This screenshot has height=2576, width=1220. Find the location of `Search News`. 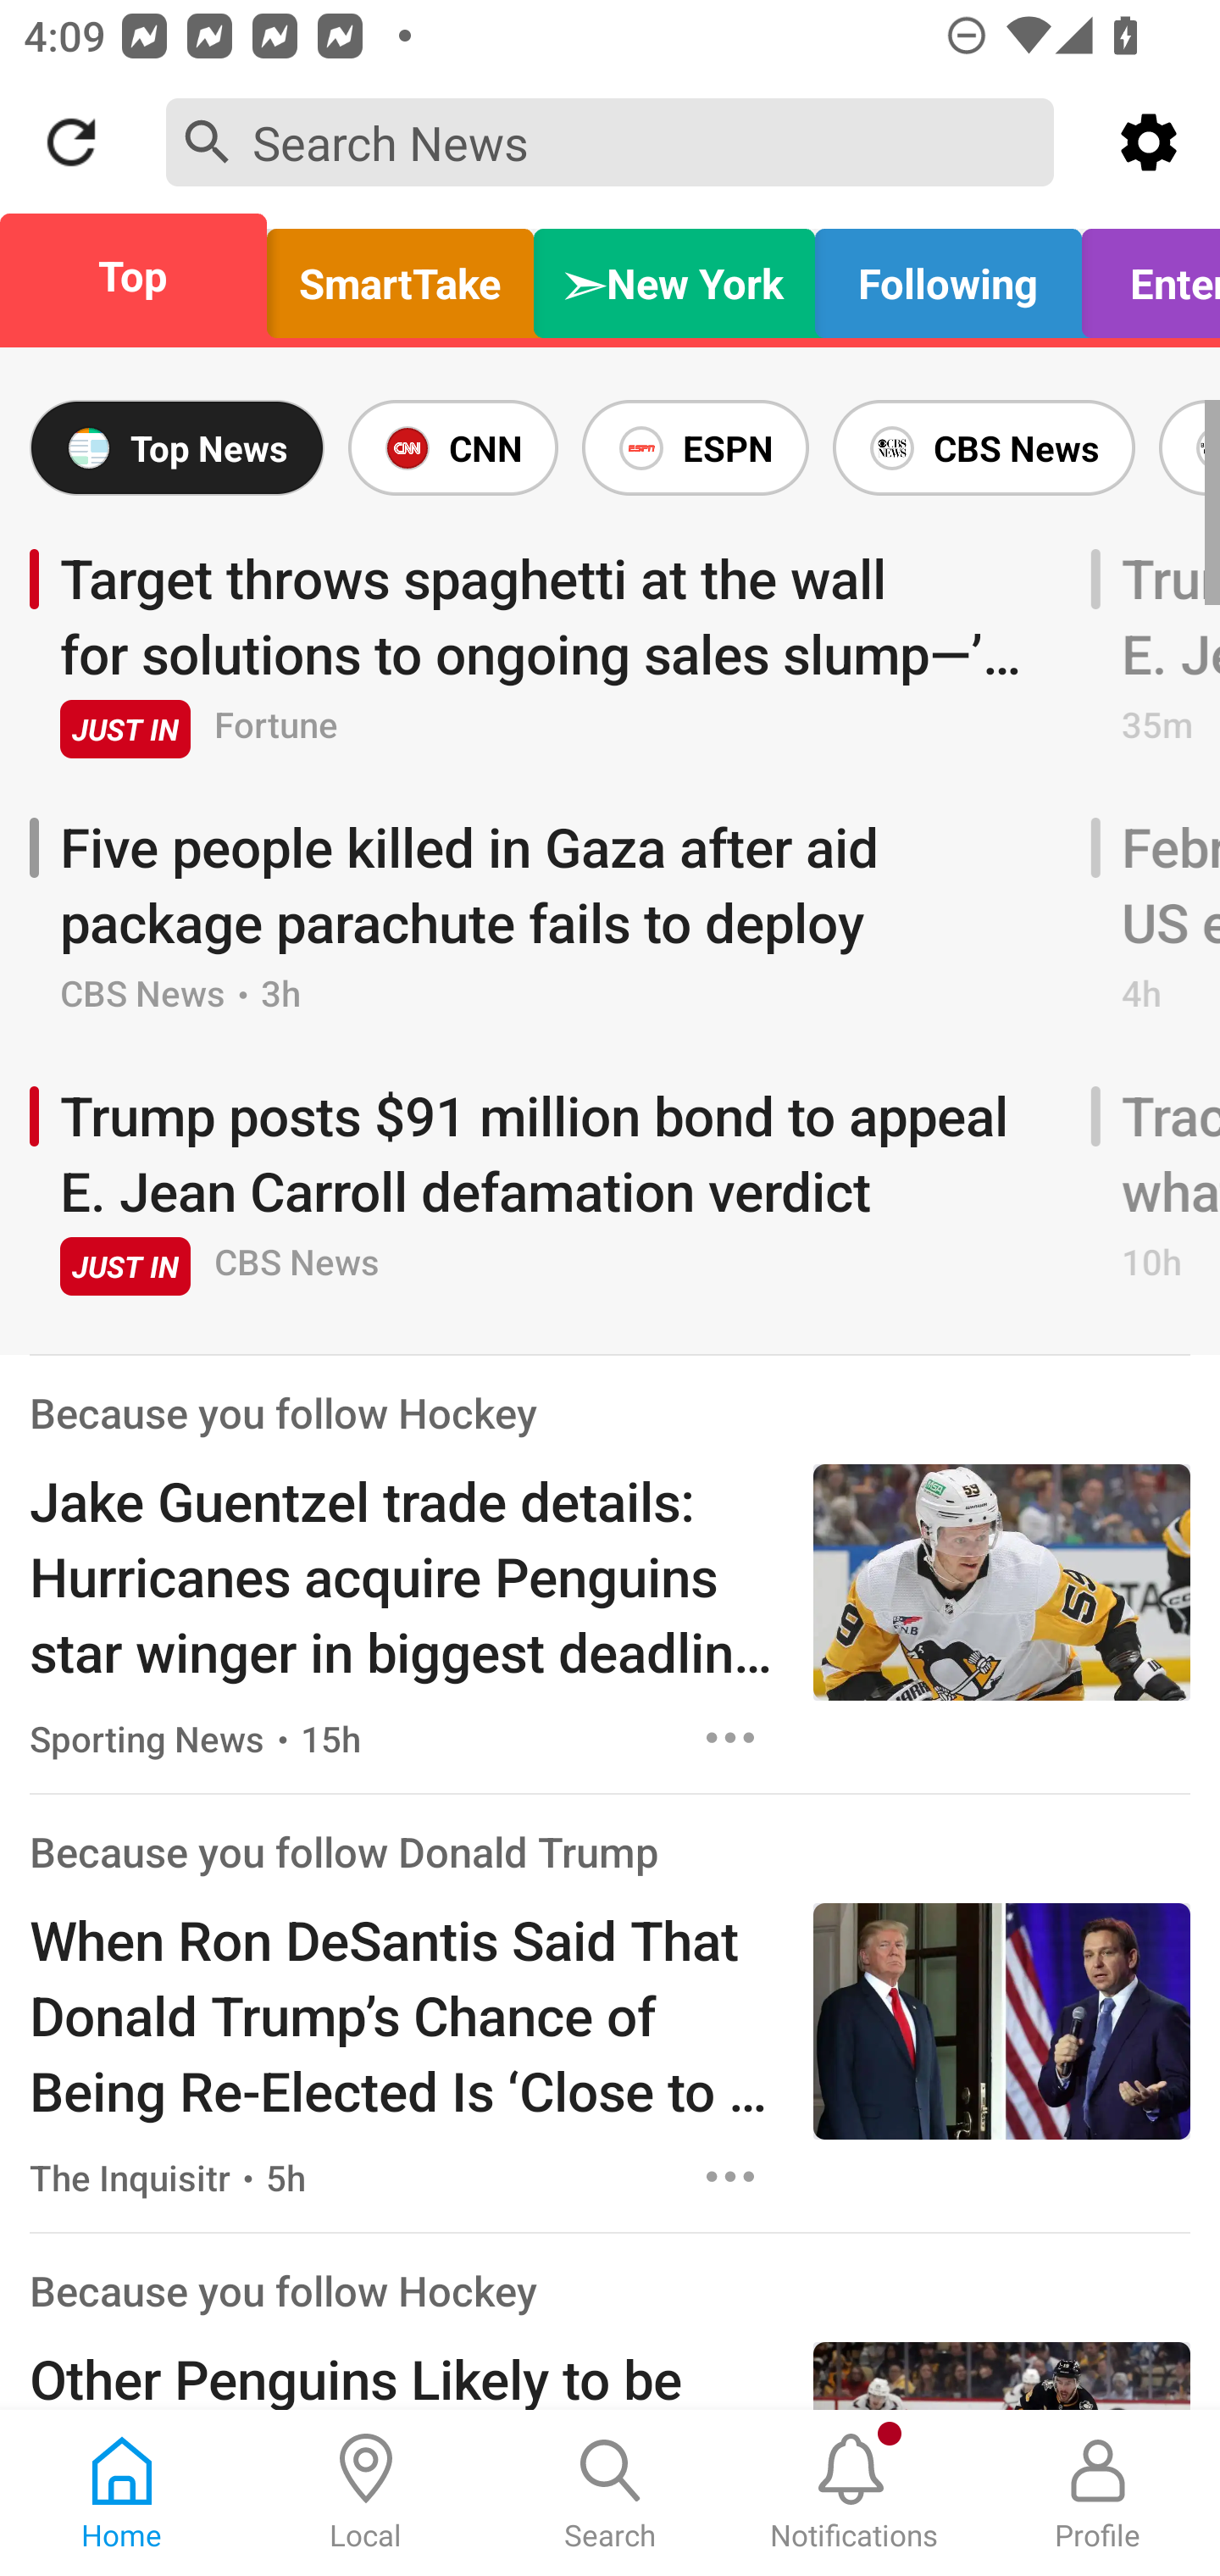

Search News is located at coordinates (610, 141).